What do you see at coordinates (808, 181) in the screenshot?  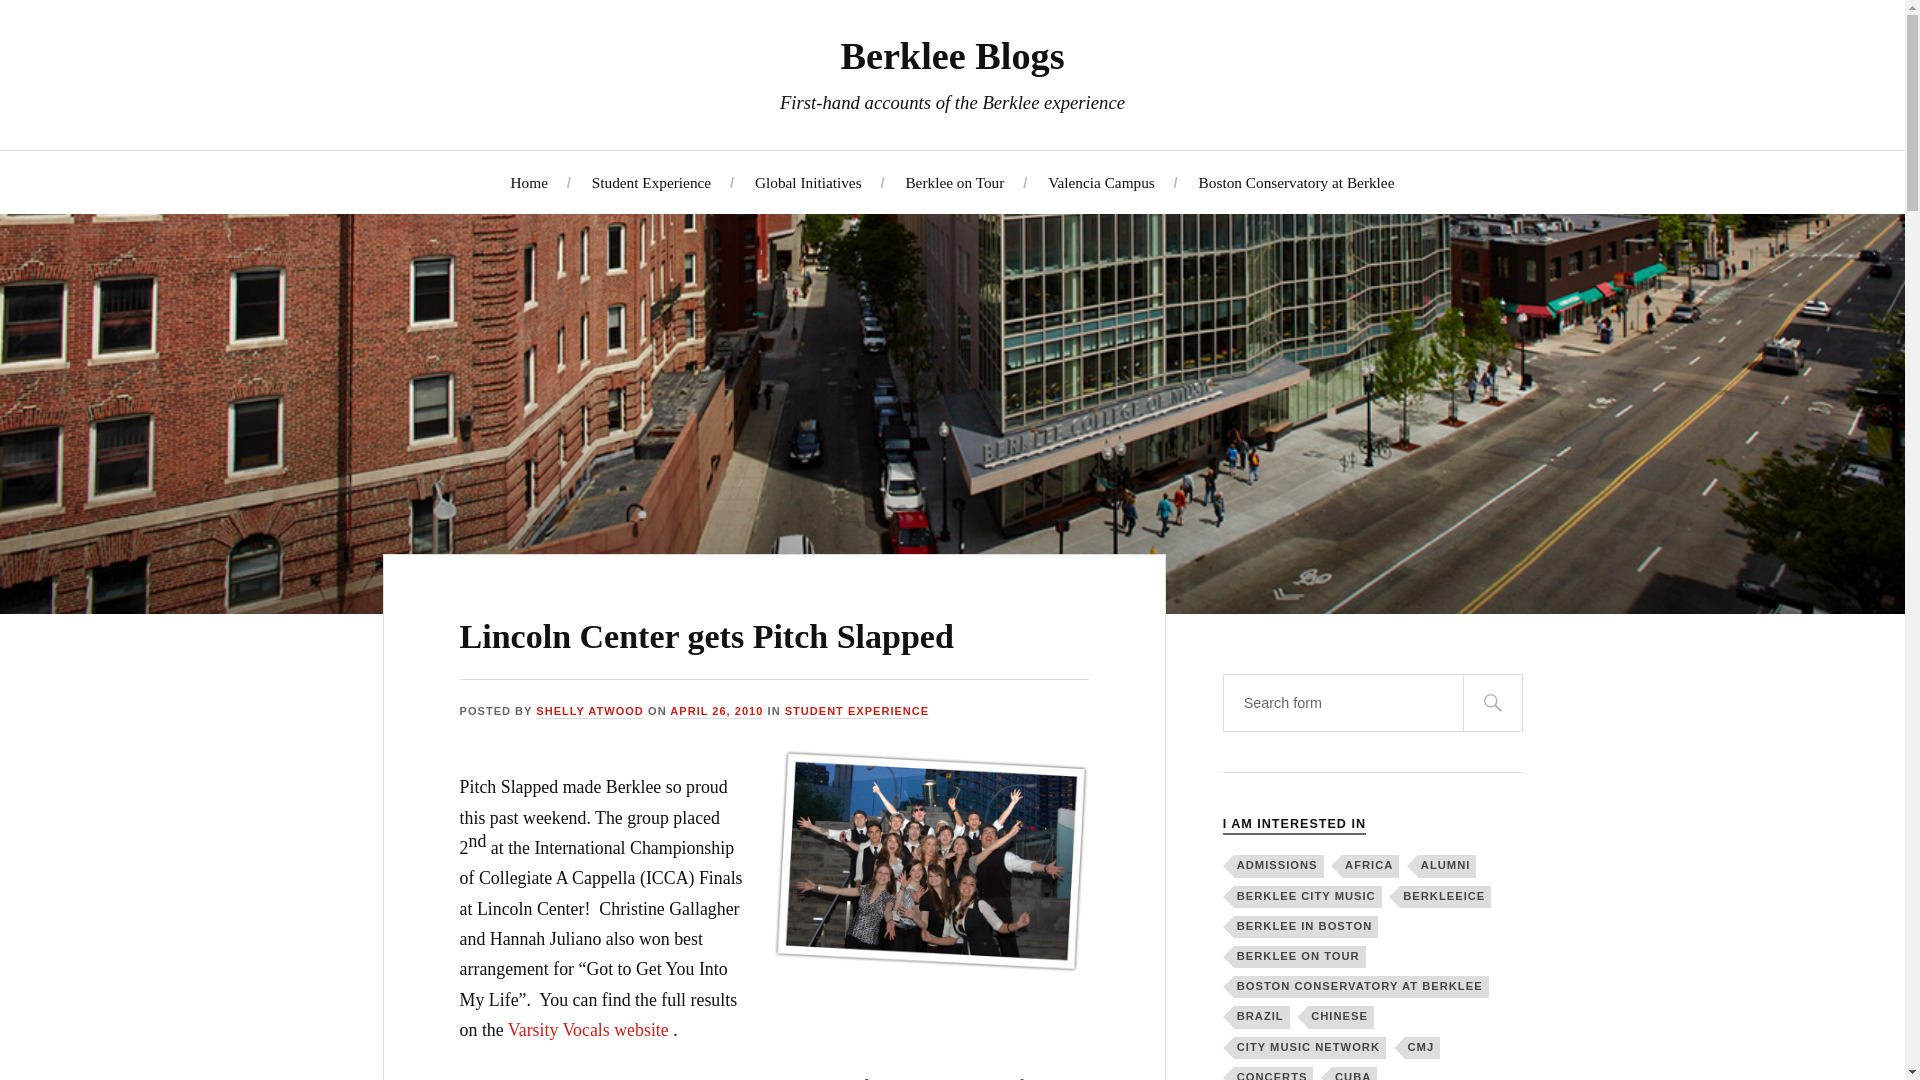 I see `Global Initiatives` at bounding box center [808, 181].